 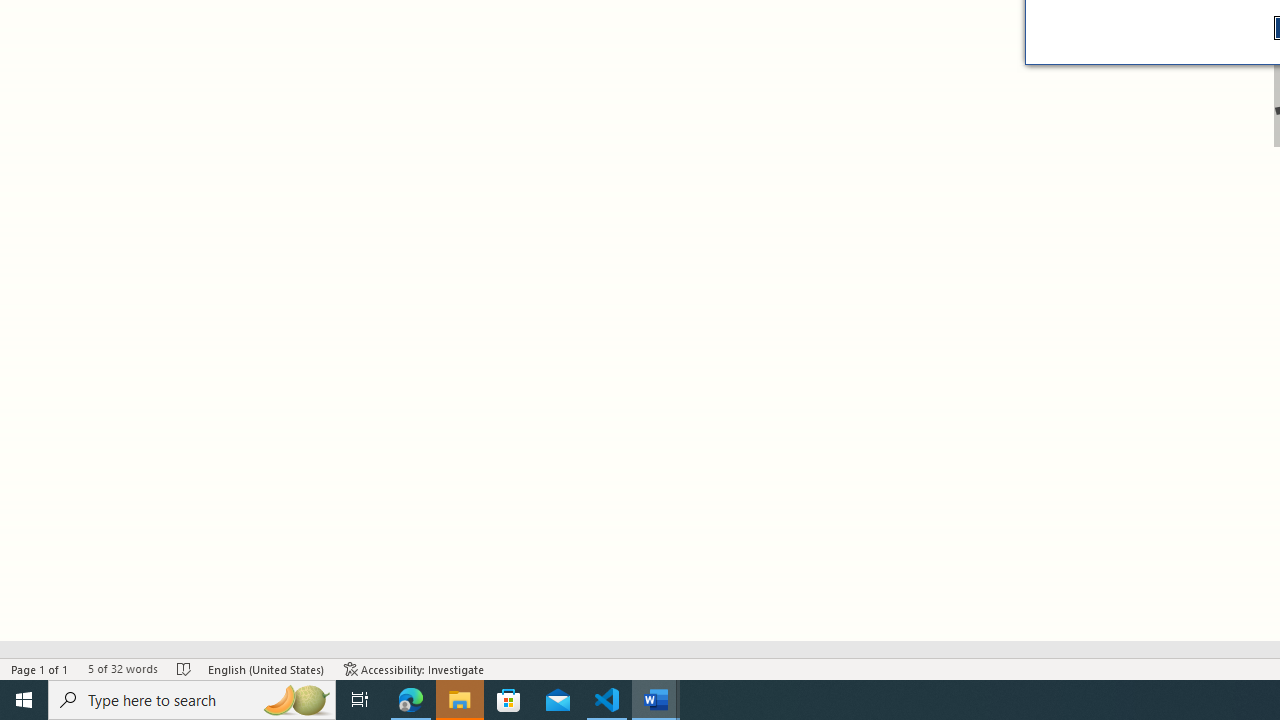 What do you see at coordinates (414, 668) in the screenshot?
I see `Accessibility Checker Accessibility: Investigate` at bounding box center [414, 668].